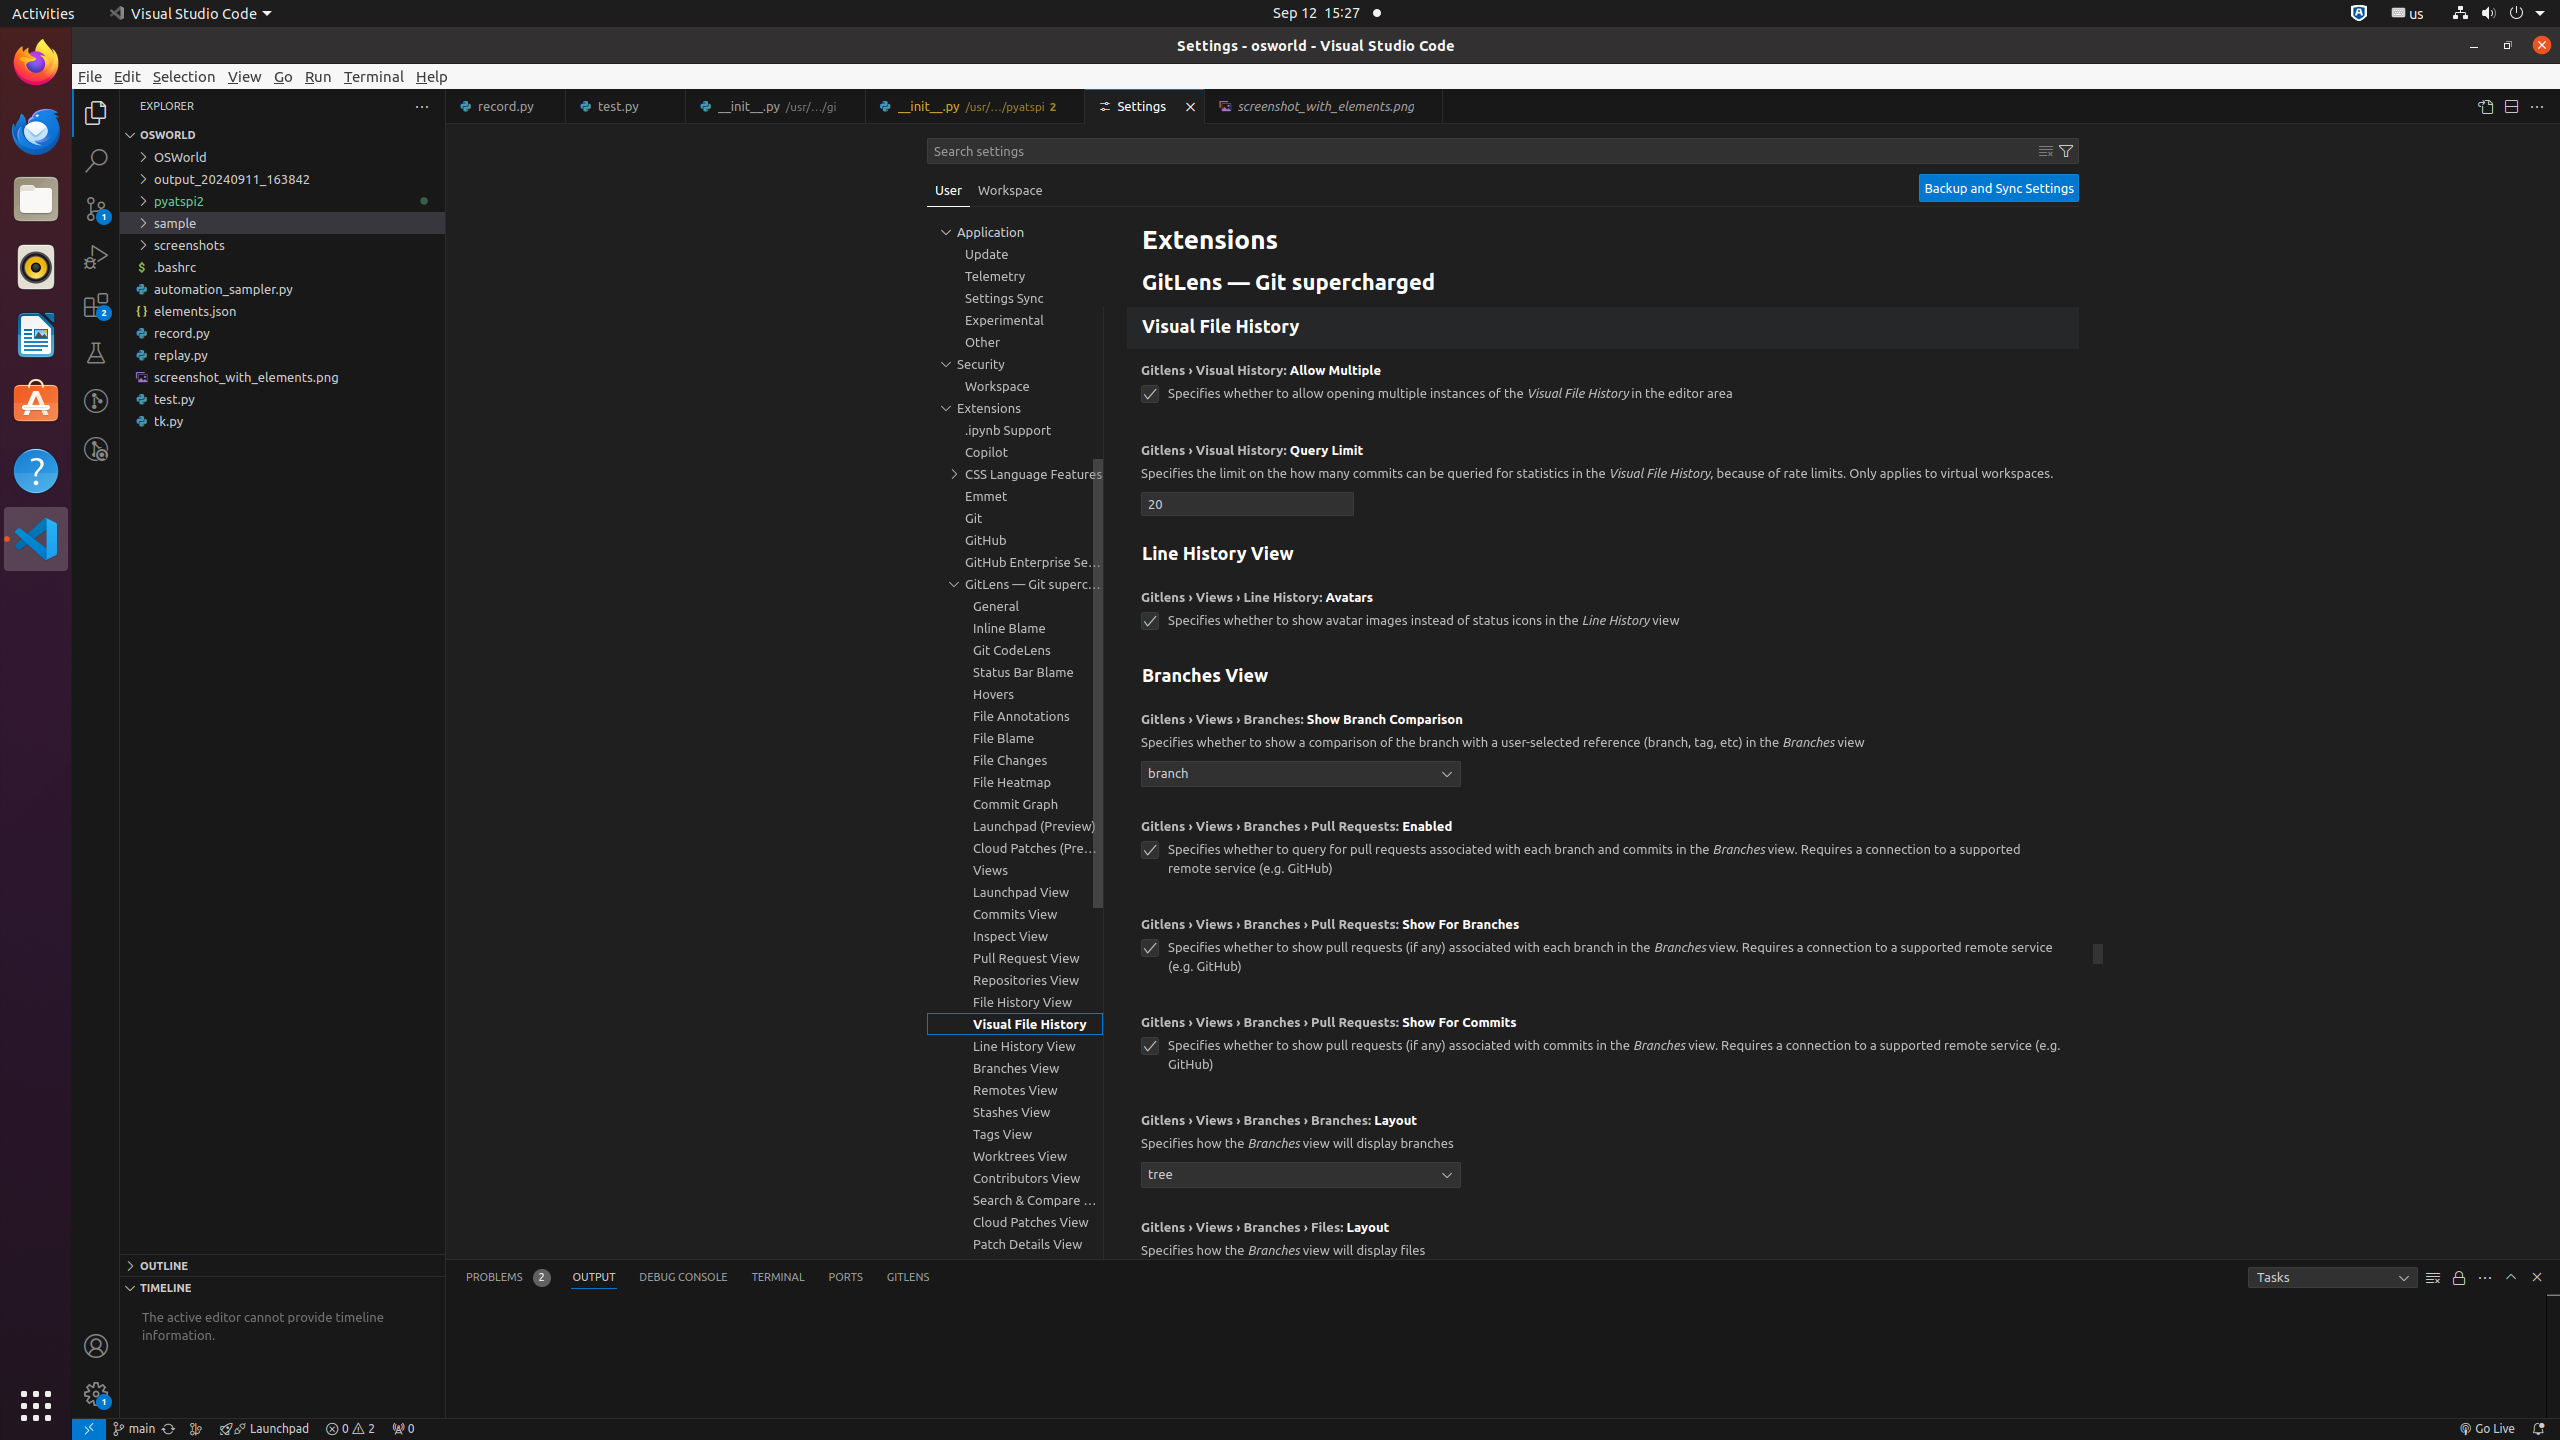 Image resolution: width=2560 pixels, height=1440 pixels. Describe the element at coordinates (1150, 850) in the screenshot. I see `gitlens.views.branches.pullRequests.enabled` at that location.